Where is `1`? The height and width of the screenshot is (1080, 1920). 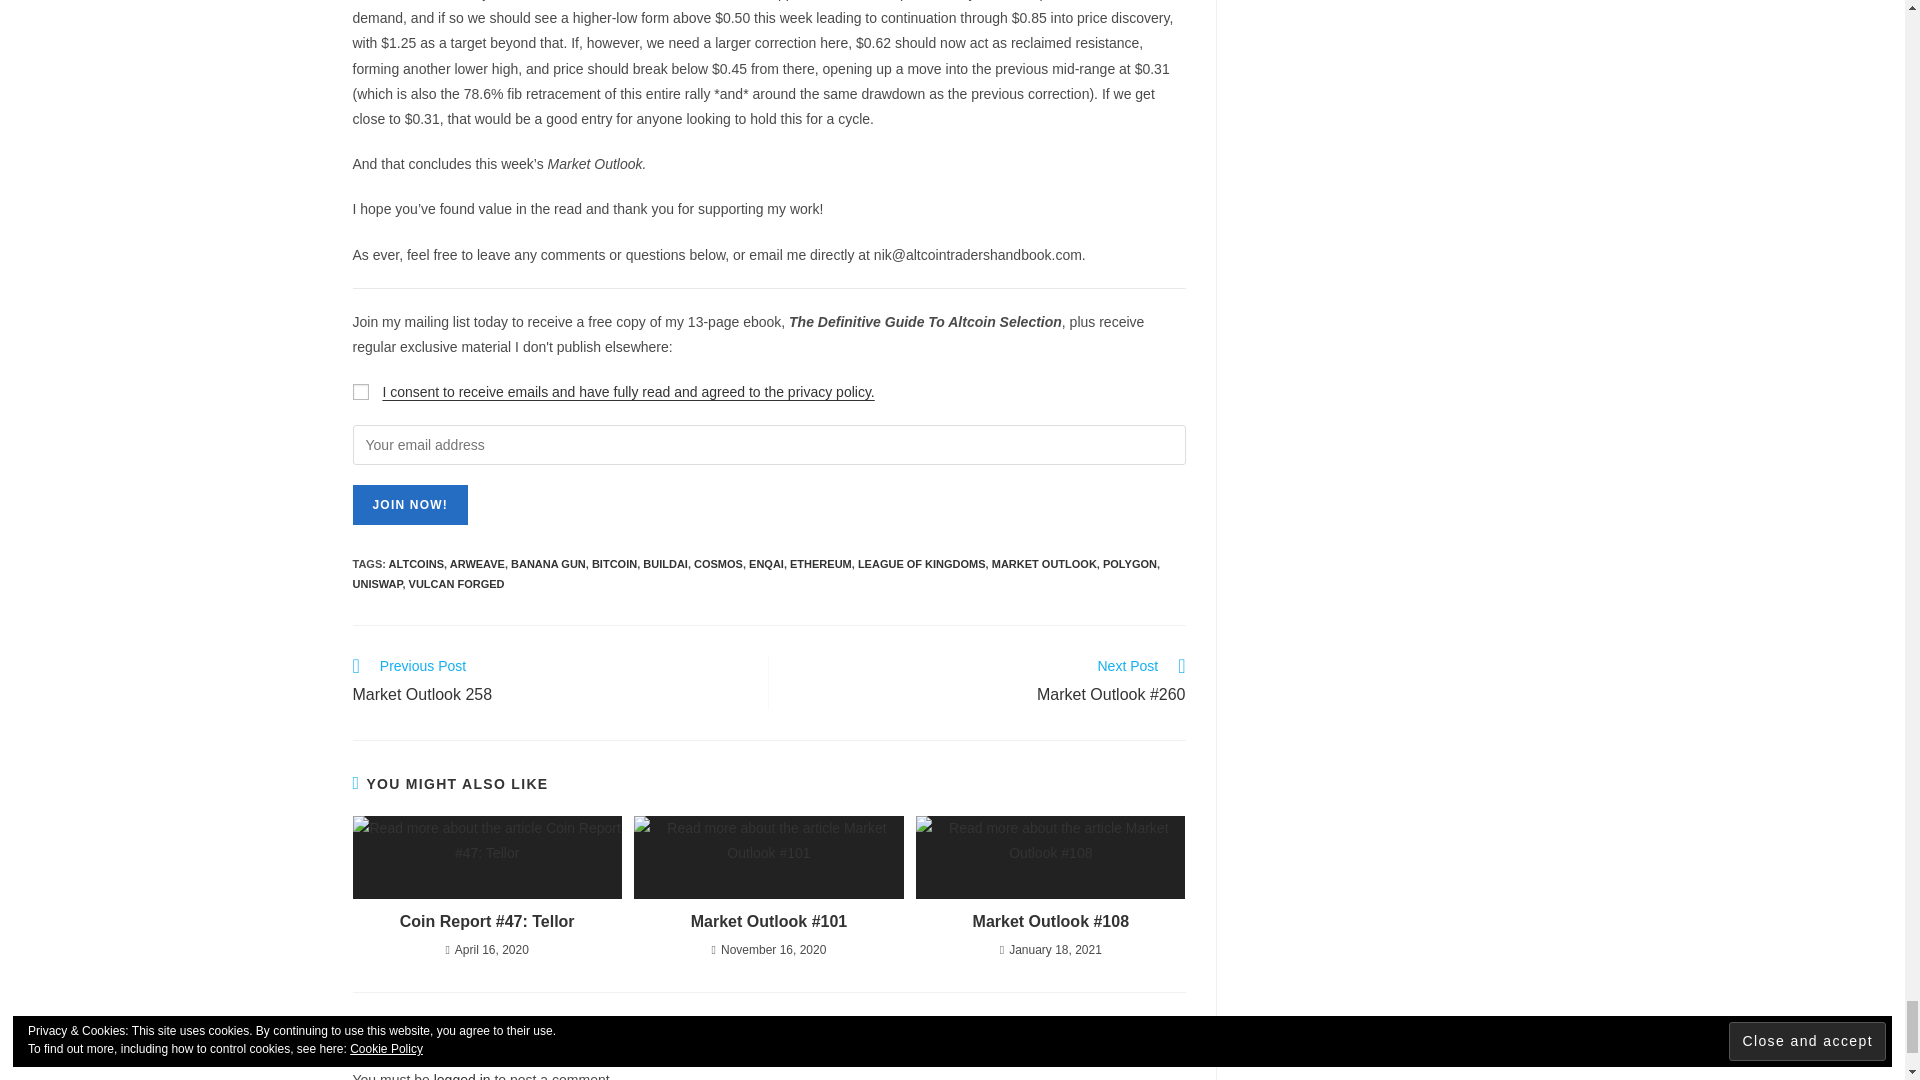 1 is located at coordinates (360, 392).